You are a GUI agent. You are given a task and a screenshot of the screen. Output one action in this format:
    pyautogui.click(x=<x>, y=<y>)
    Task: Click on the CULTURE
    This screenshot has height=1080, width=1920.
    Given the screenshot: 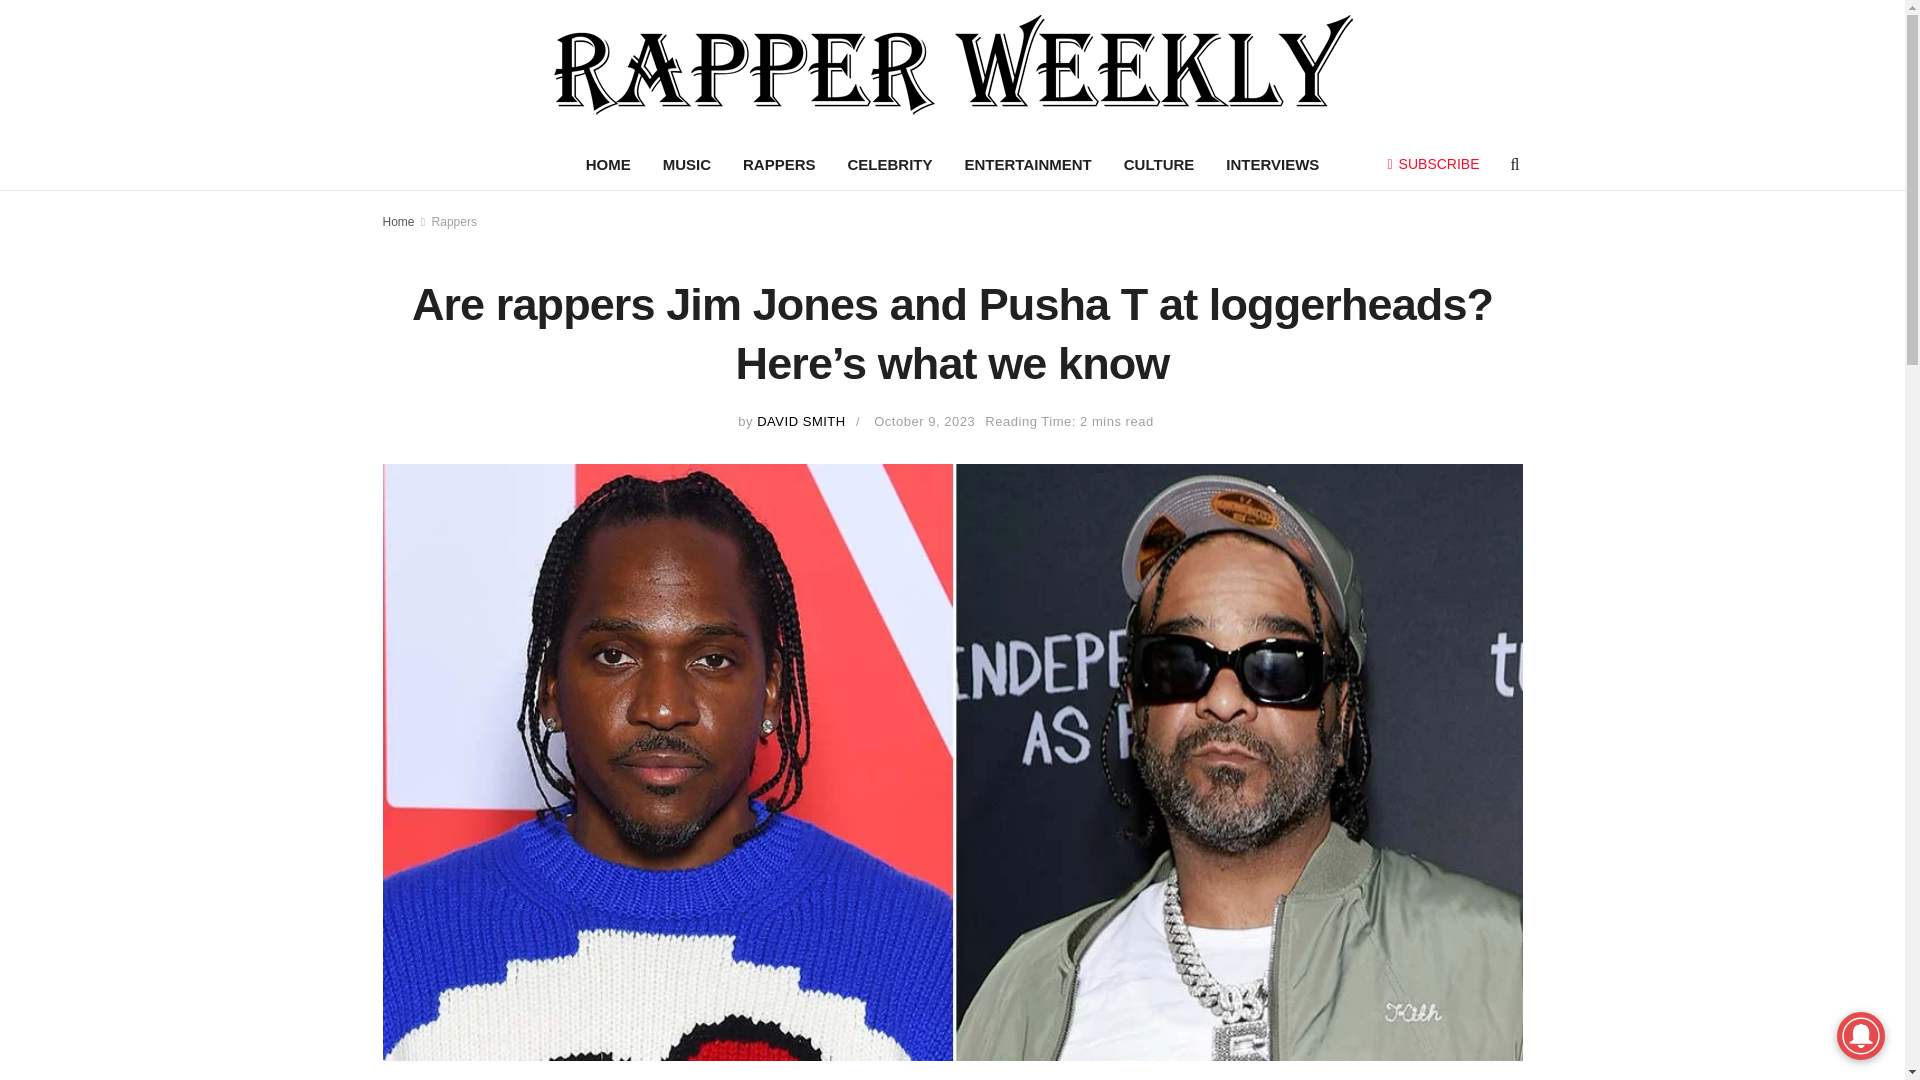 What is the action you would take?
    pyautogui.click(x=1159, y=165)
    